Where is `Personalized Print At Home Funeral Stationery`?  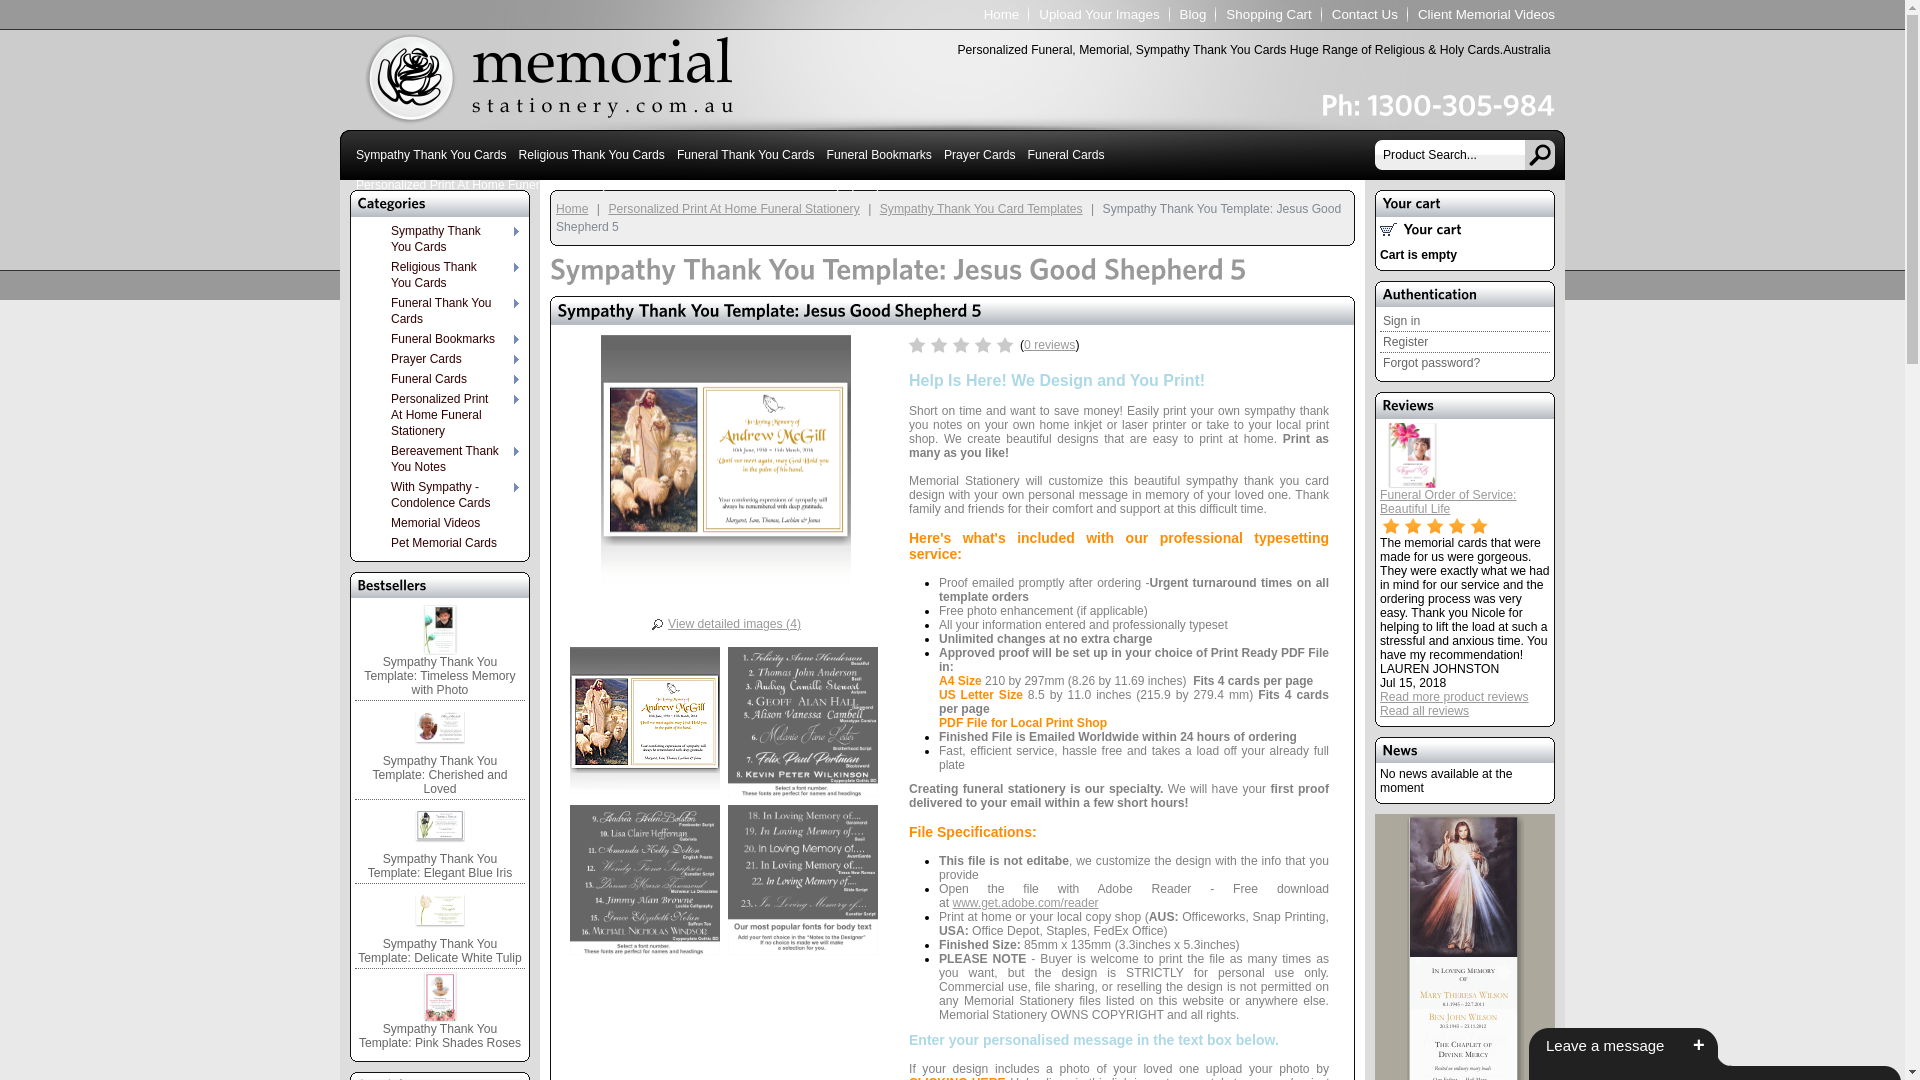
Personalized Print At Home Funeral Stationery is located at coordinates (482, 185).